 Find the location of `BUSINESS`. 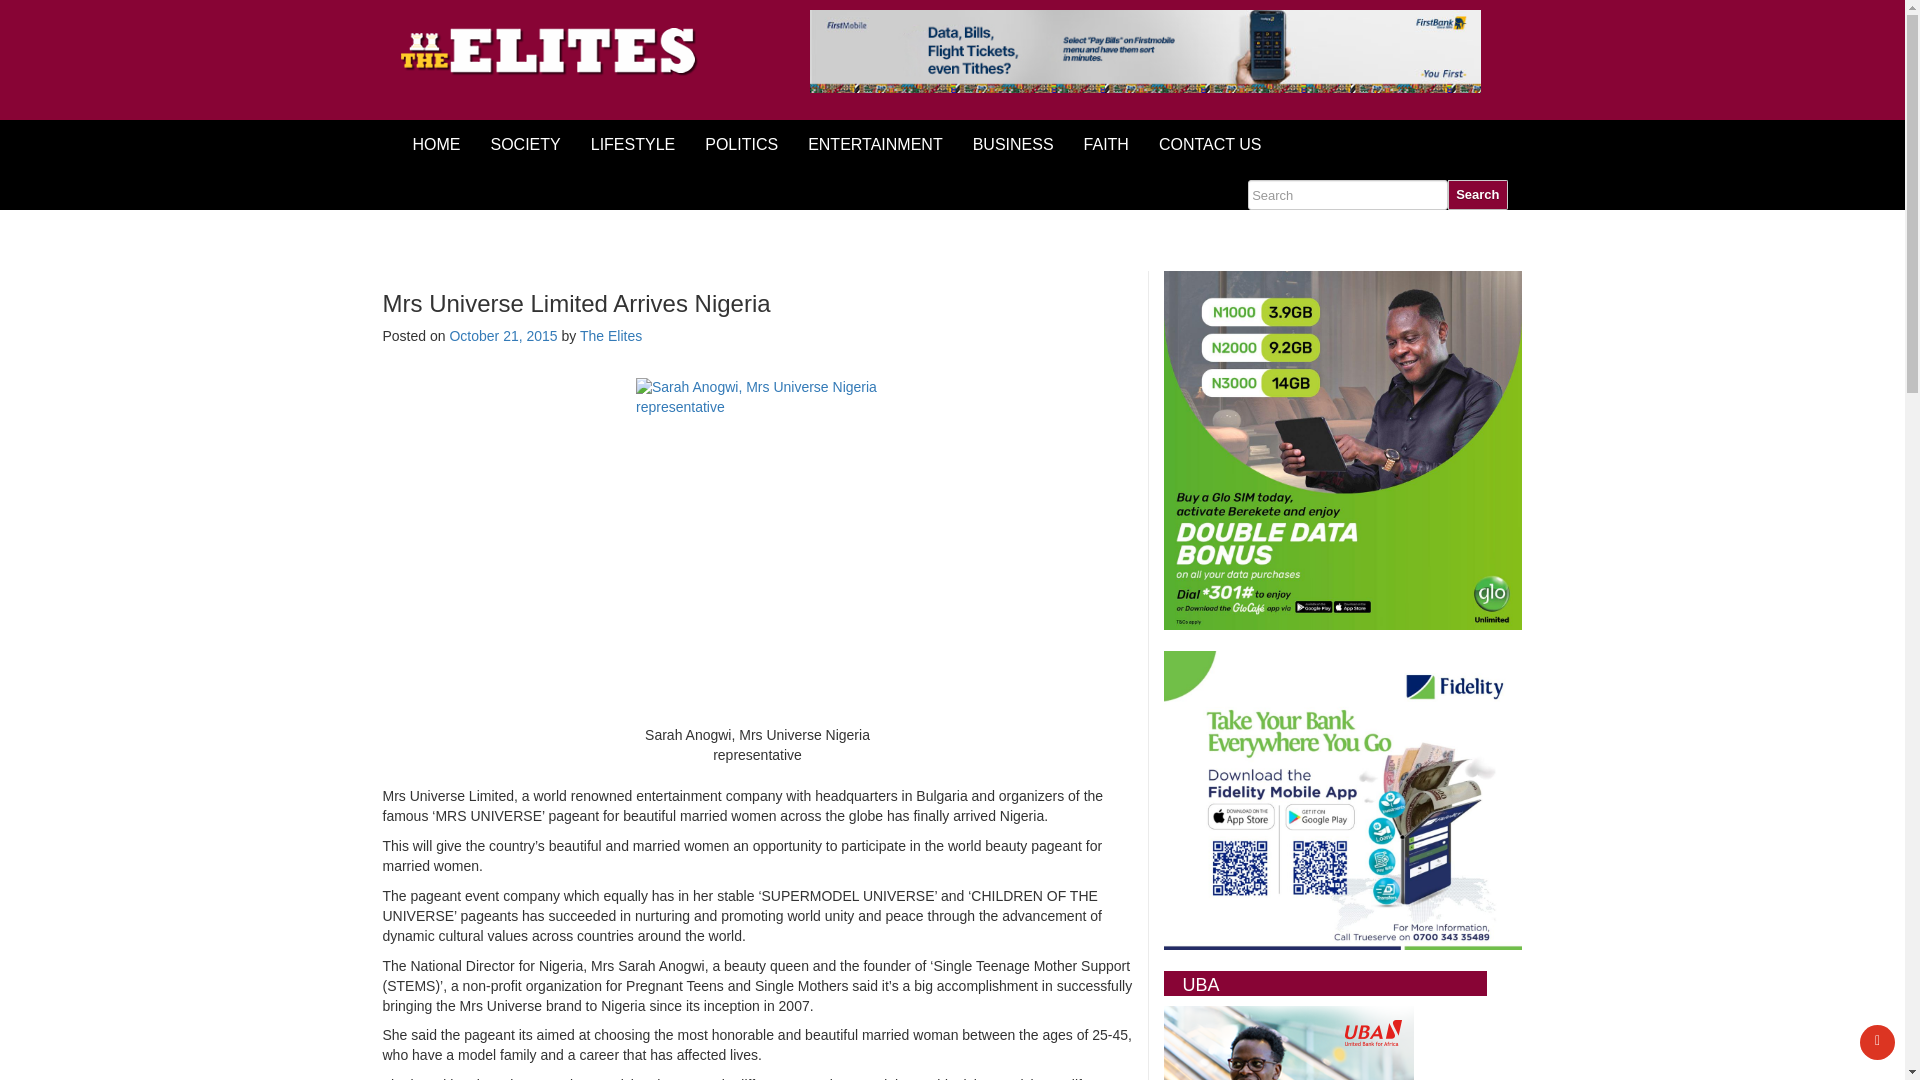

BUSINESS is located at coordinates (1014, 144).